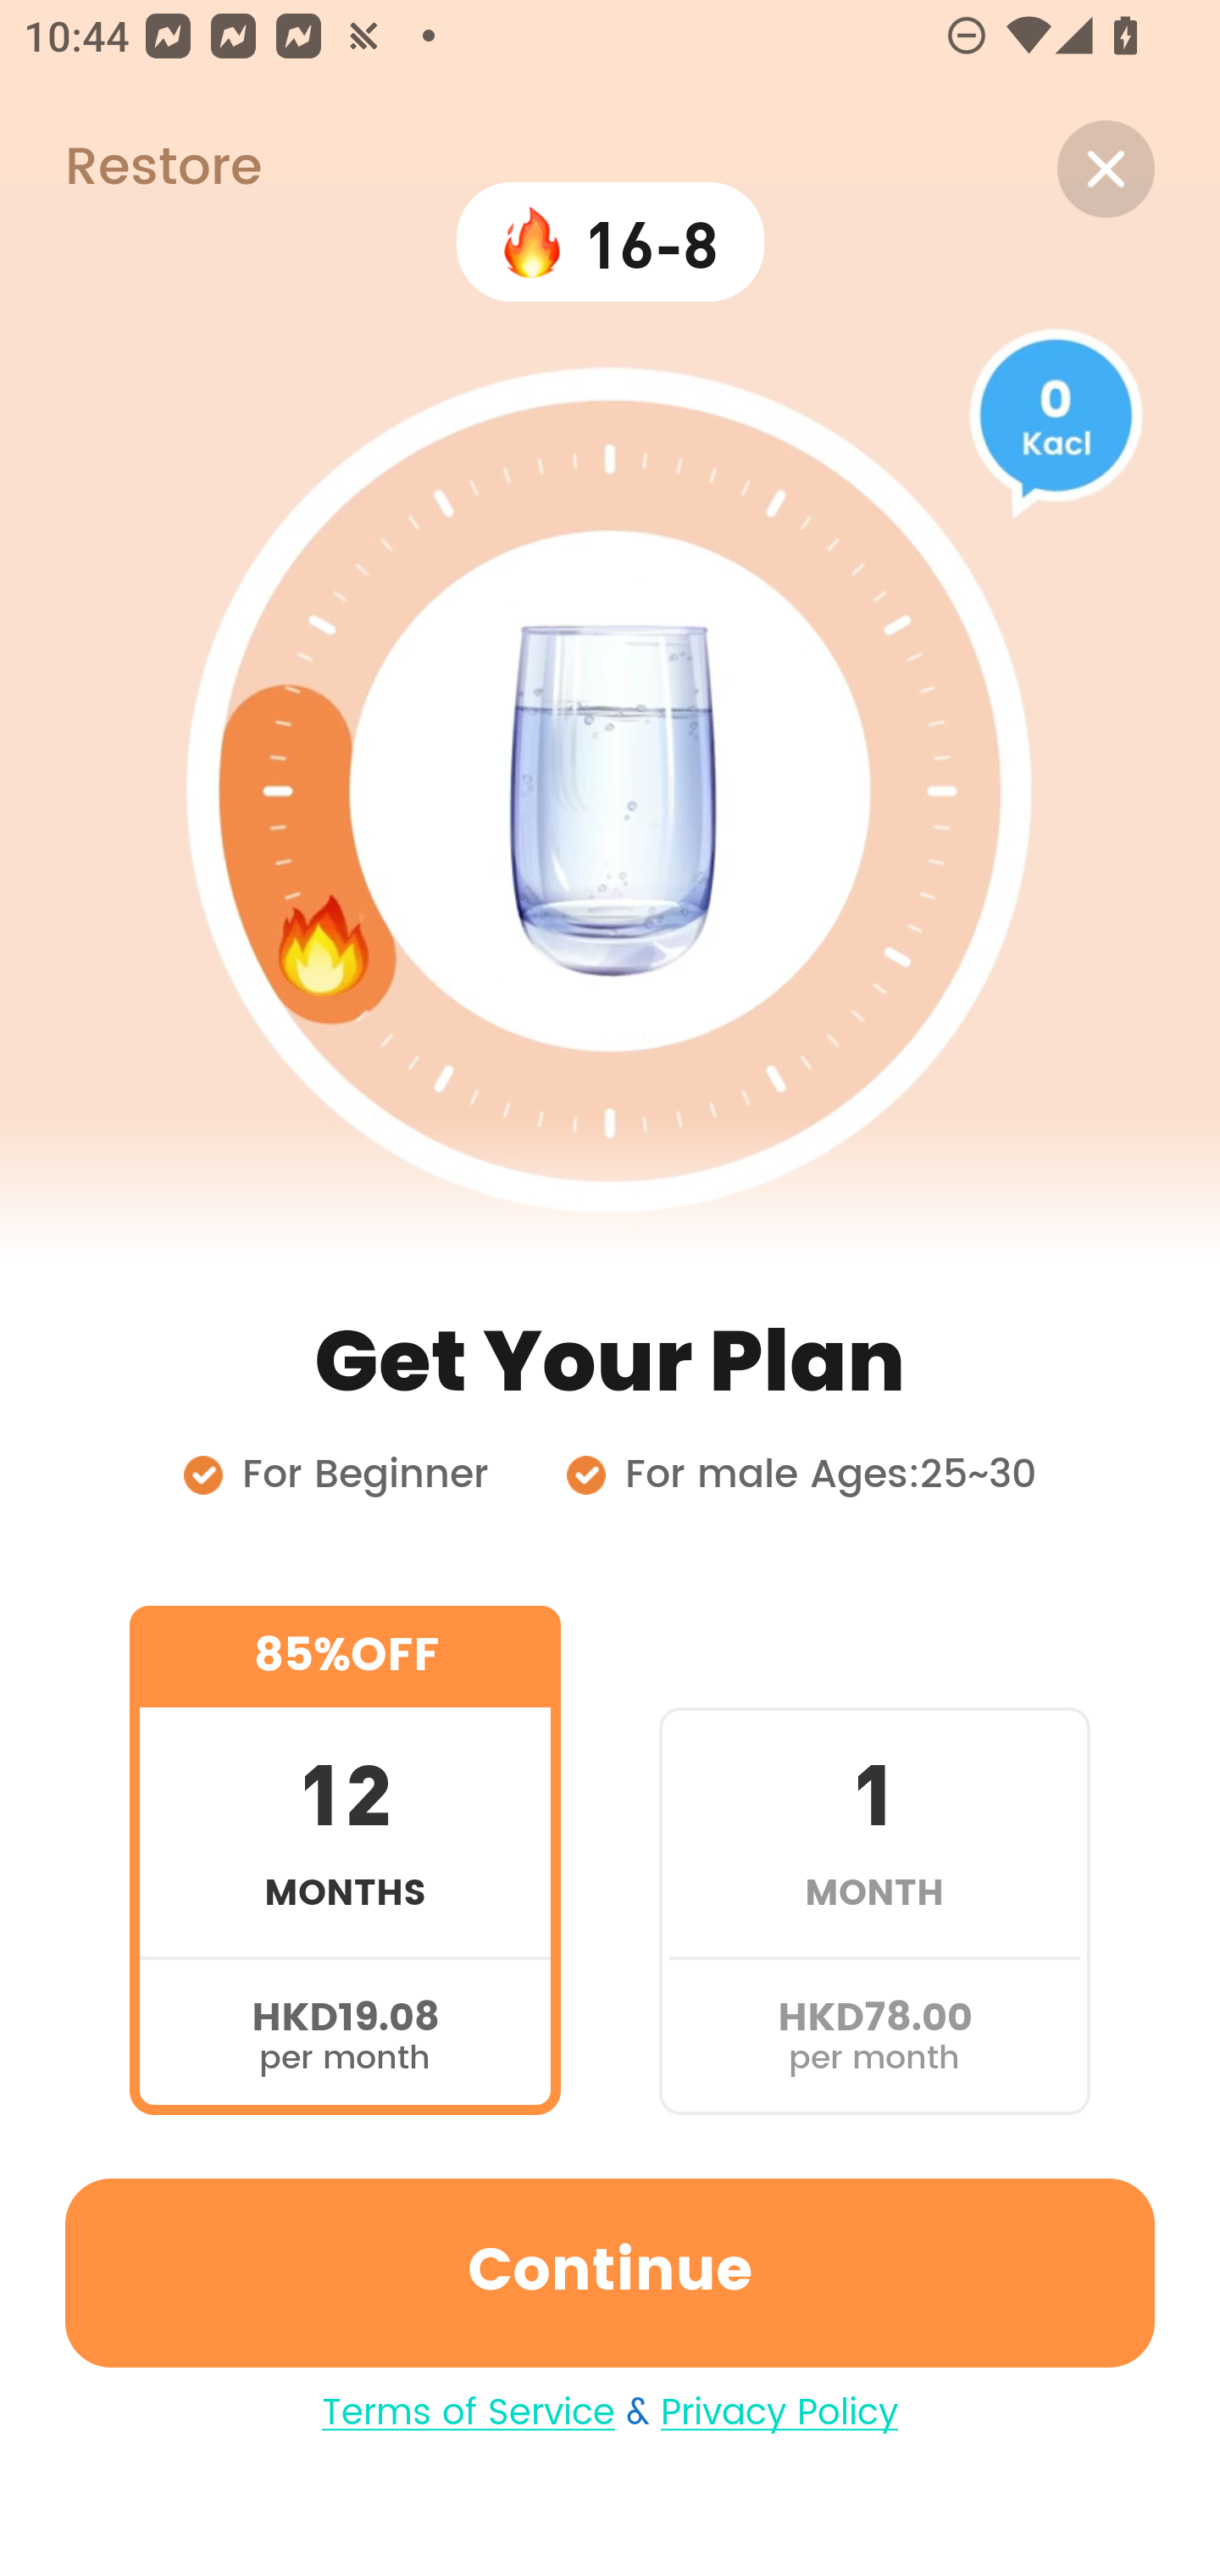 The width and height of the screenshot is (1220, 2576). I want to click on 85%OFF 12 MONTHS per month HKD19.08, so click(345, 1859).